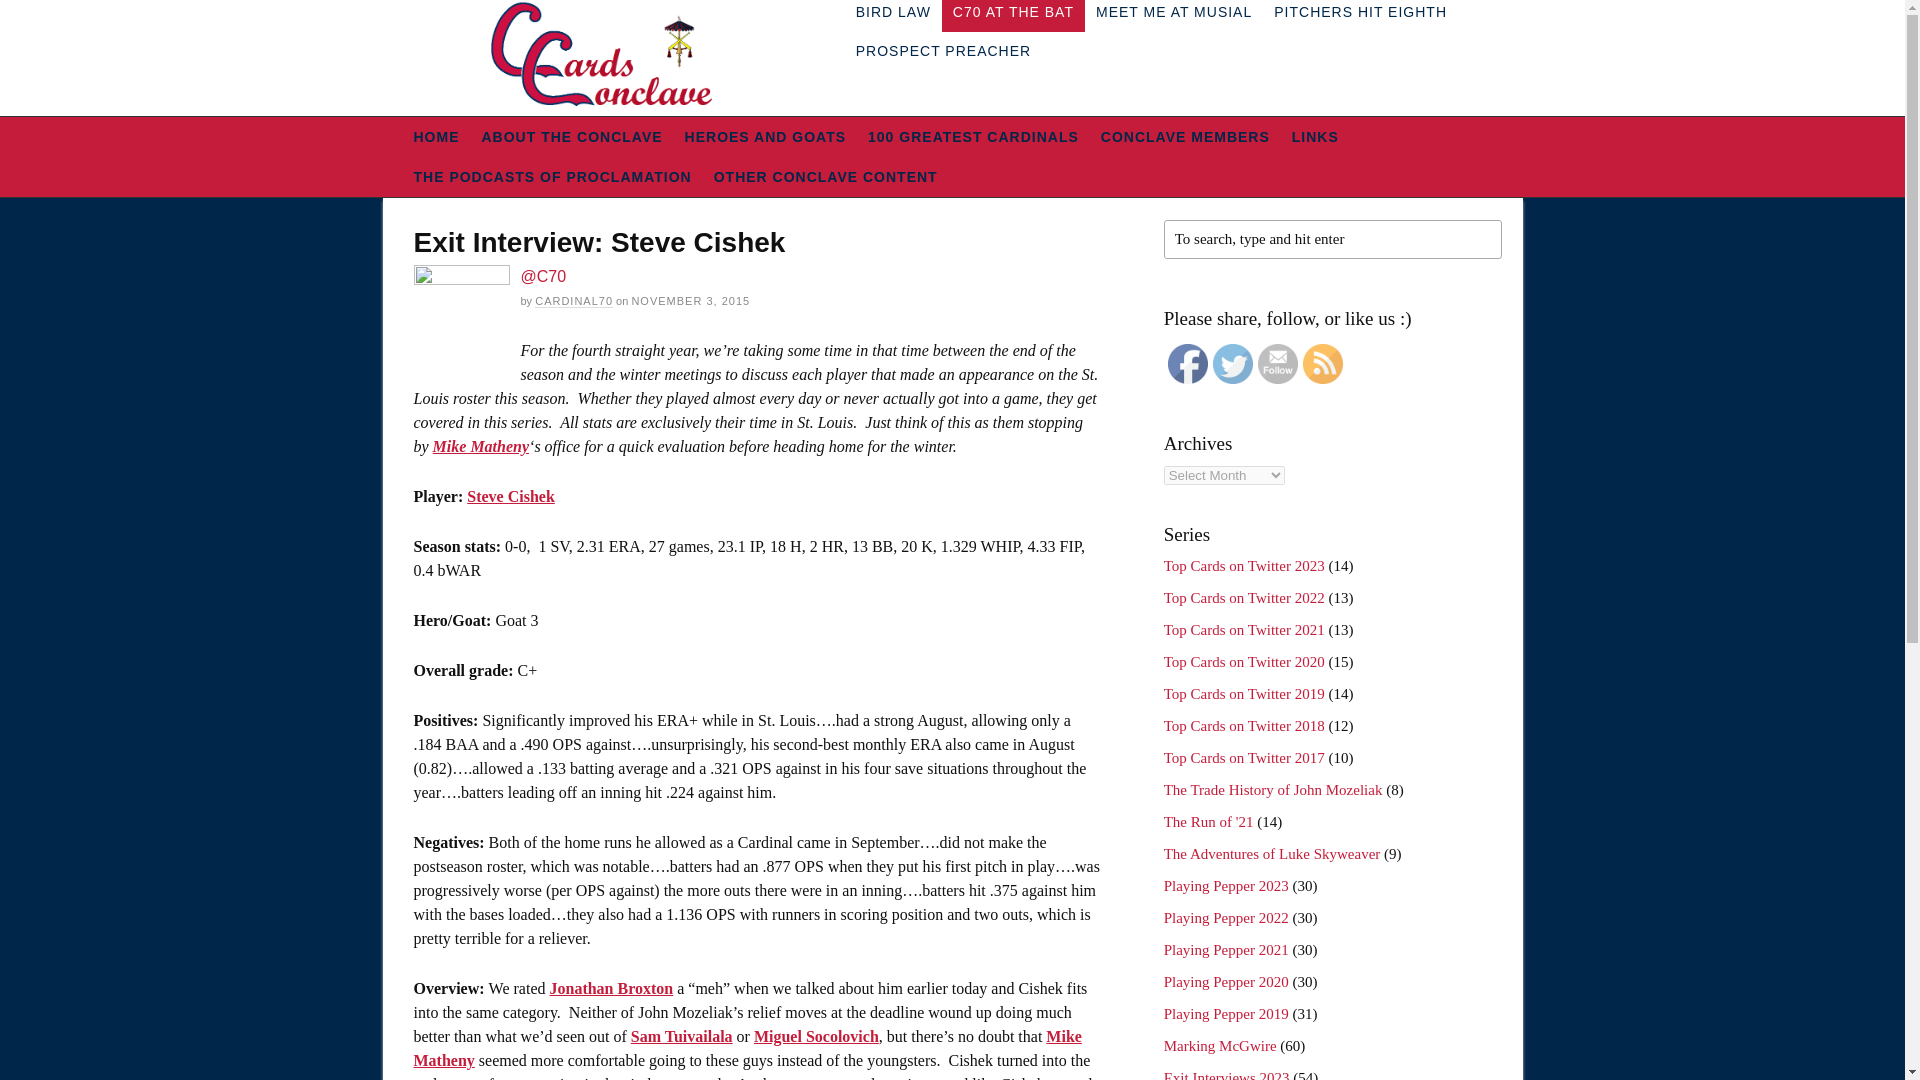 The width and height of the screenshot is (1920, 1080). What do you see at coordinates (1185, 136) in the screenshot?
I see `CONCLAVE MEMBERS` at bounding box center [1185, 136].